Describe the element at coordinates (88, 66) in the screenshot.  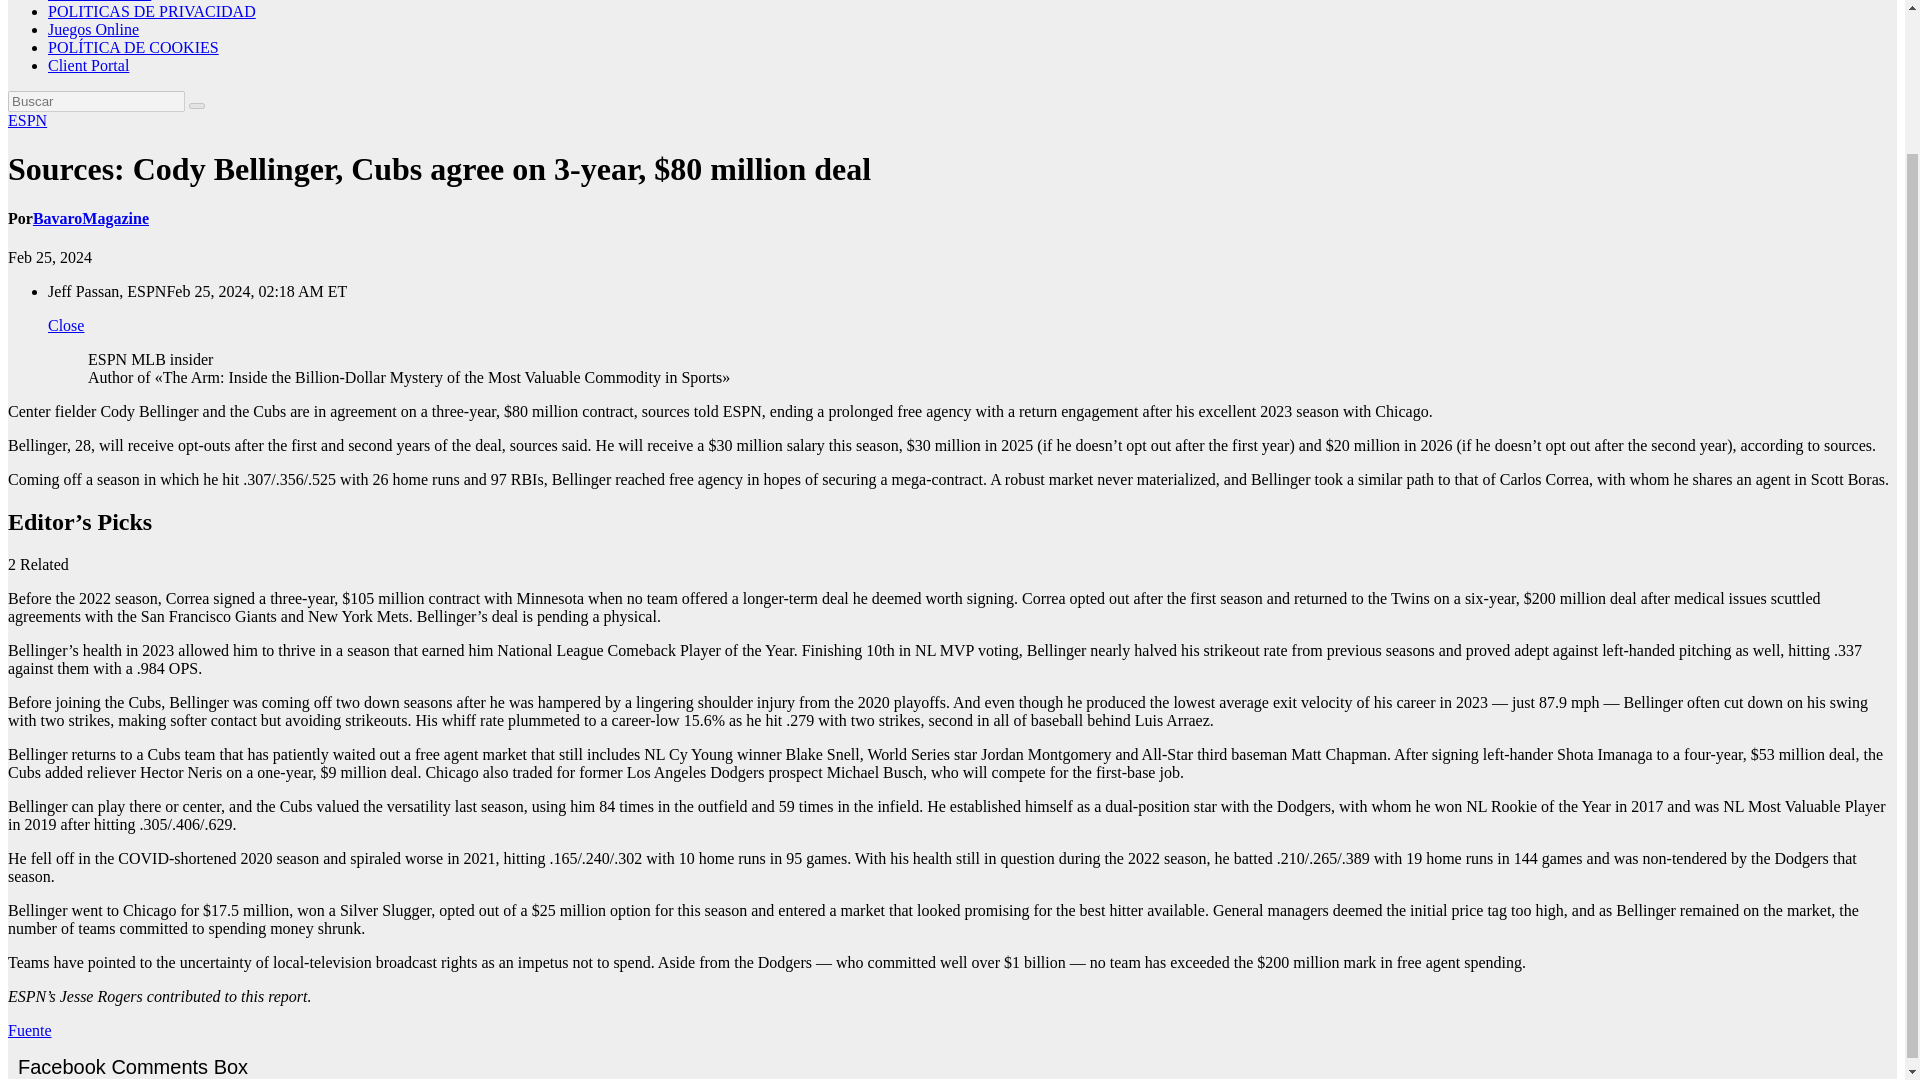
I see `Client Portal` at that location.